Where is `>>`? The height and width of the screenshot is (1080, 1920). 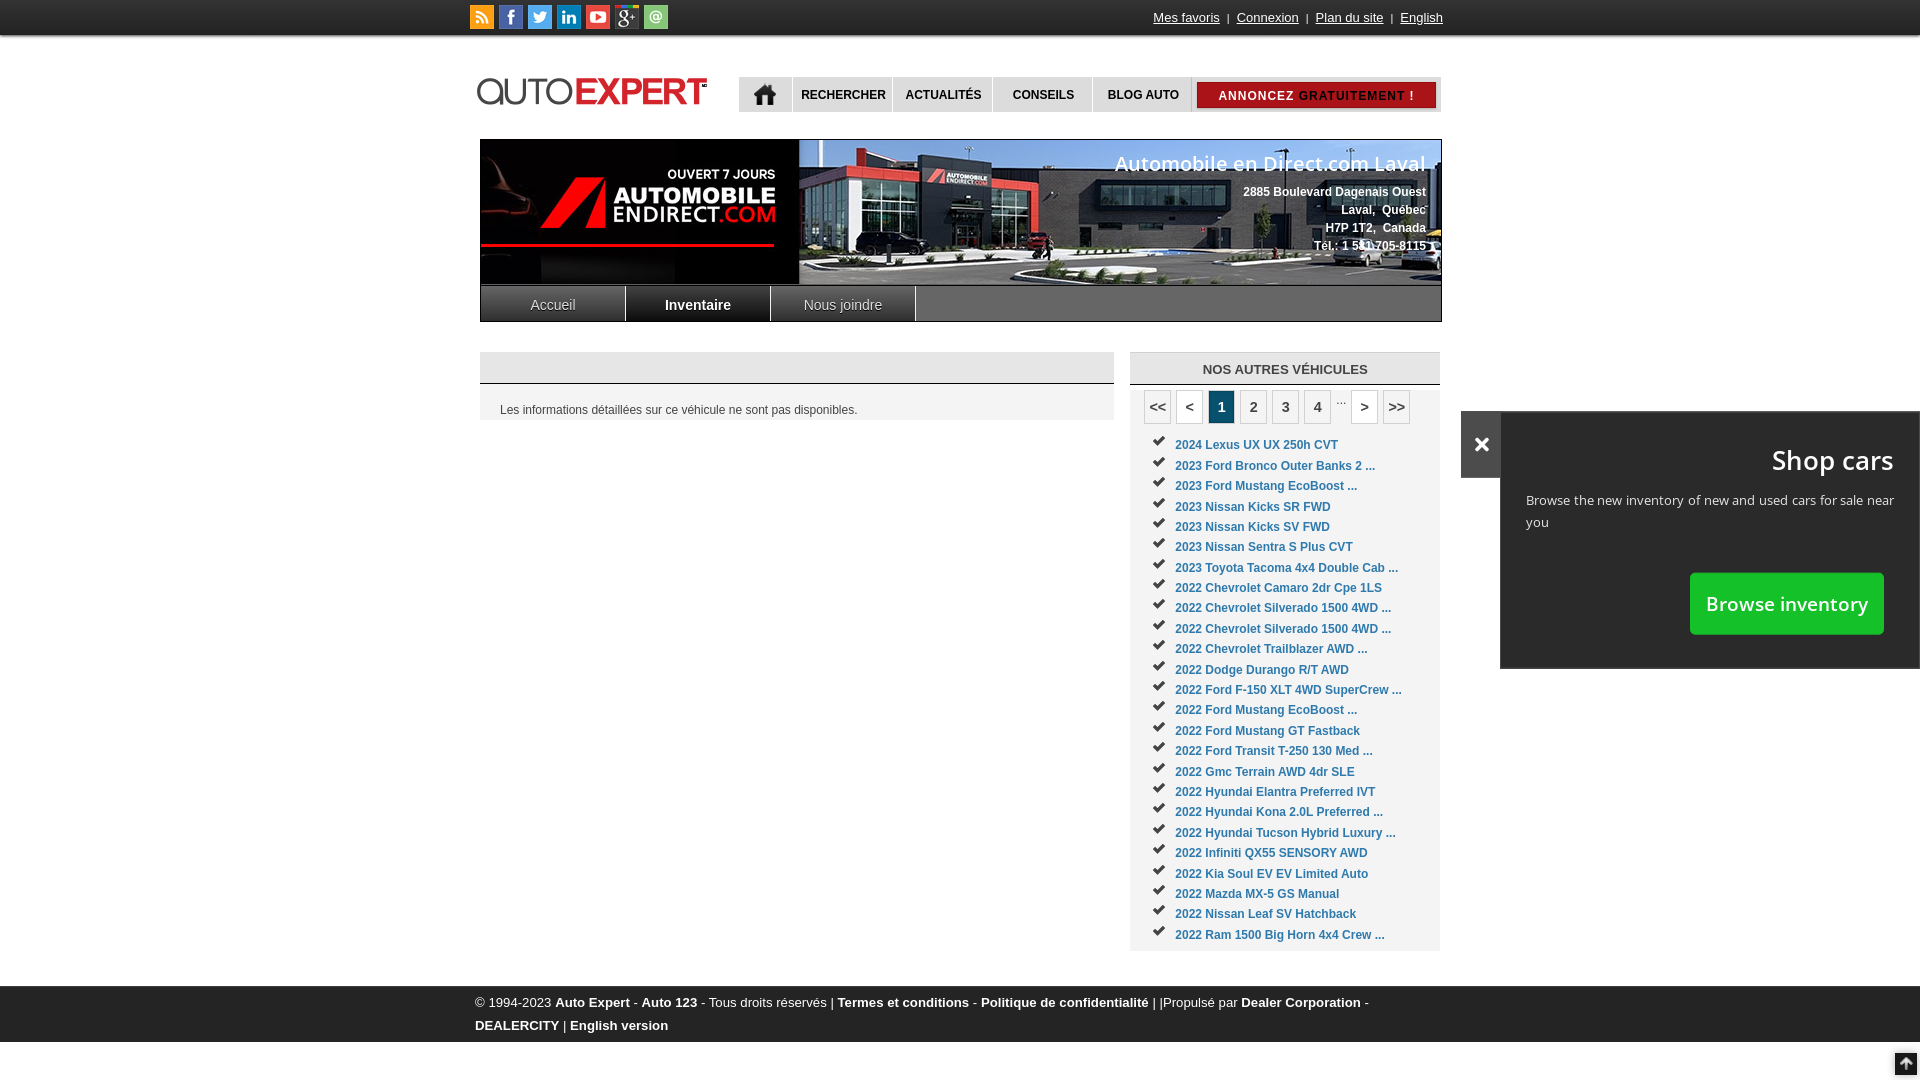 >> is located at coordinates (1396, 407).